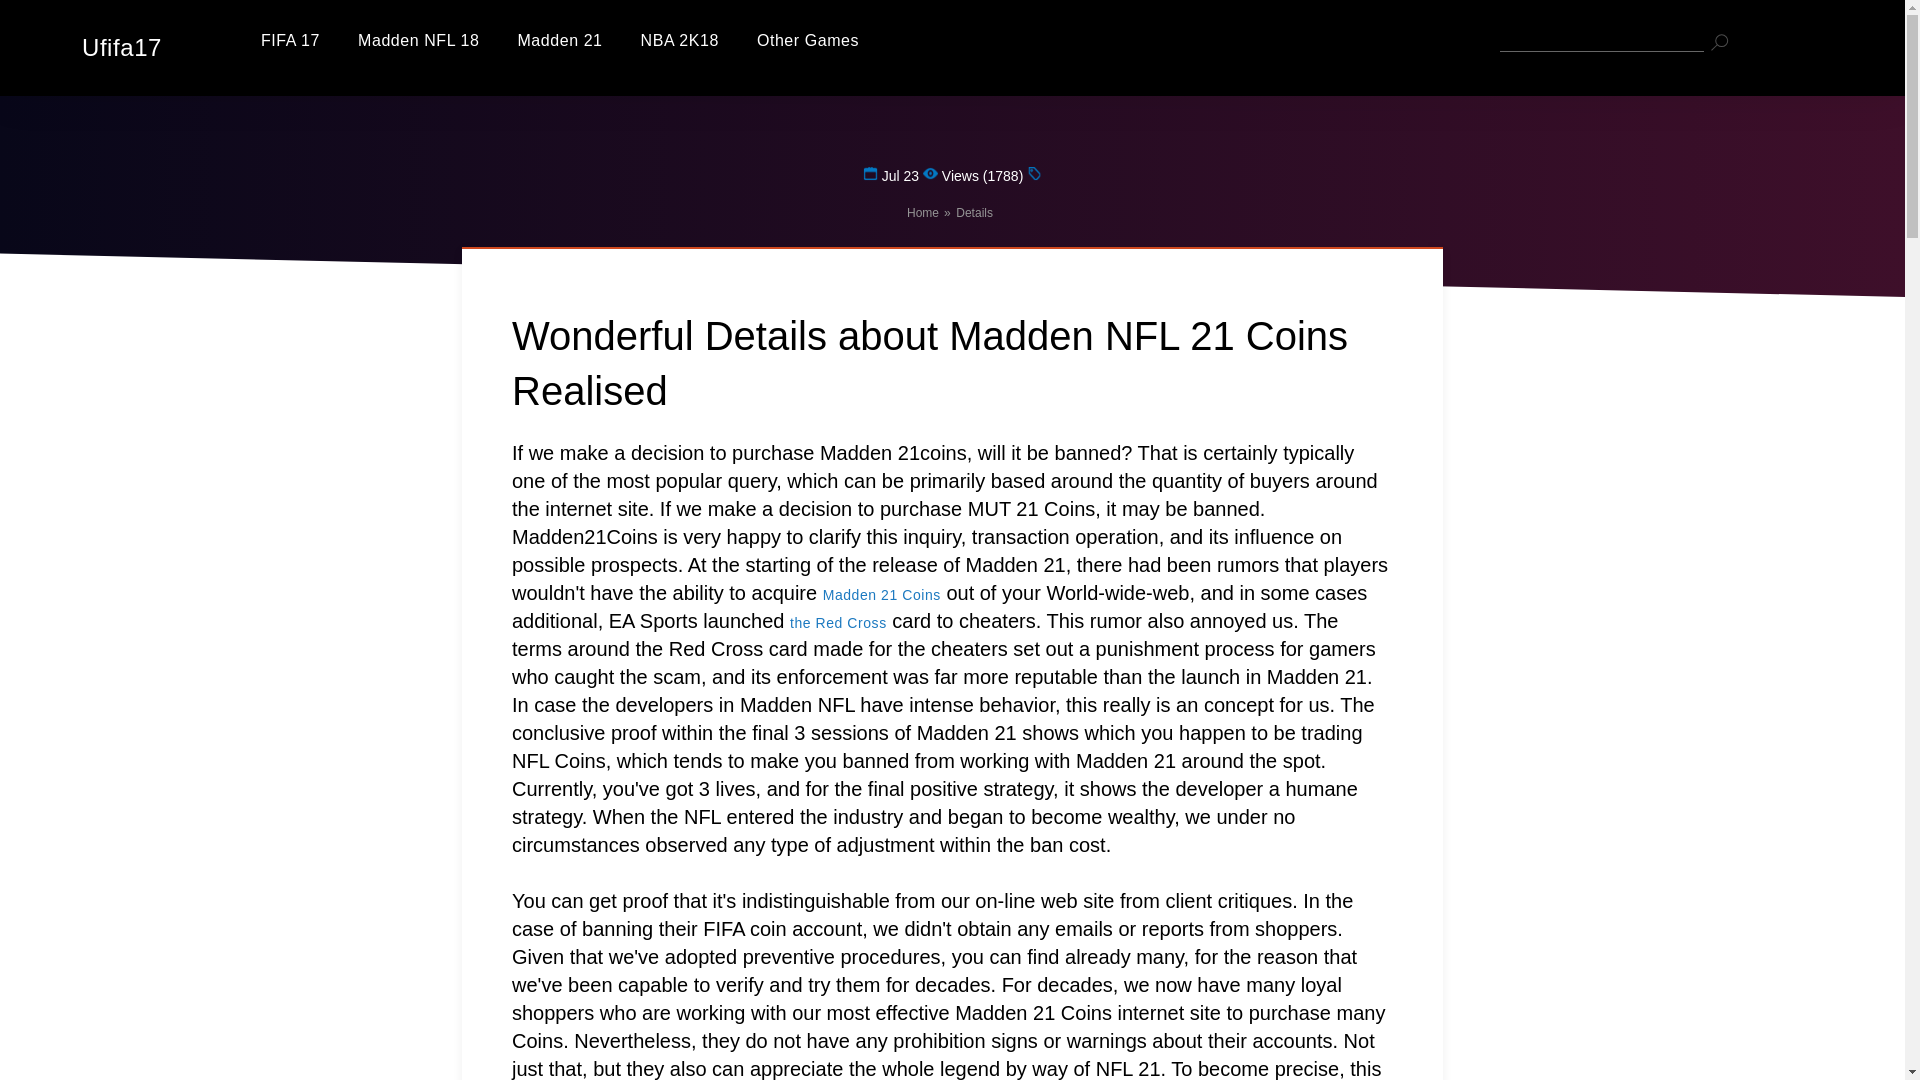 The width and height of the screenshot is (1920, 1080). Describe the element at coordinates (807, 40) in the screenshot. I see `Other Games` at that location.